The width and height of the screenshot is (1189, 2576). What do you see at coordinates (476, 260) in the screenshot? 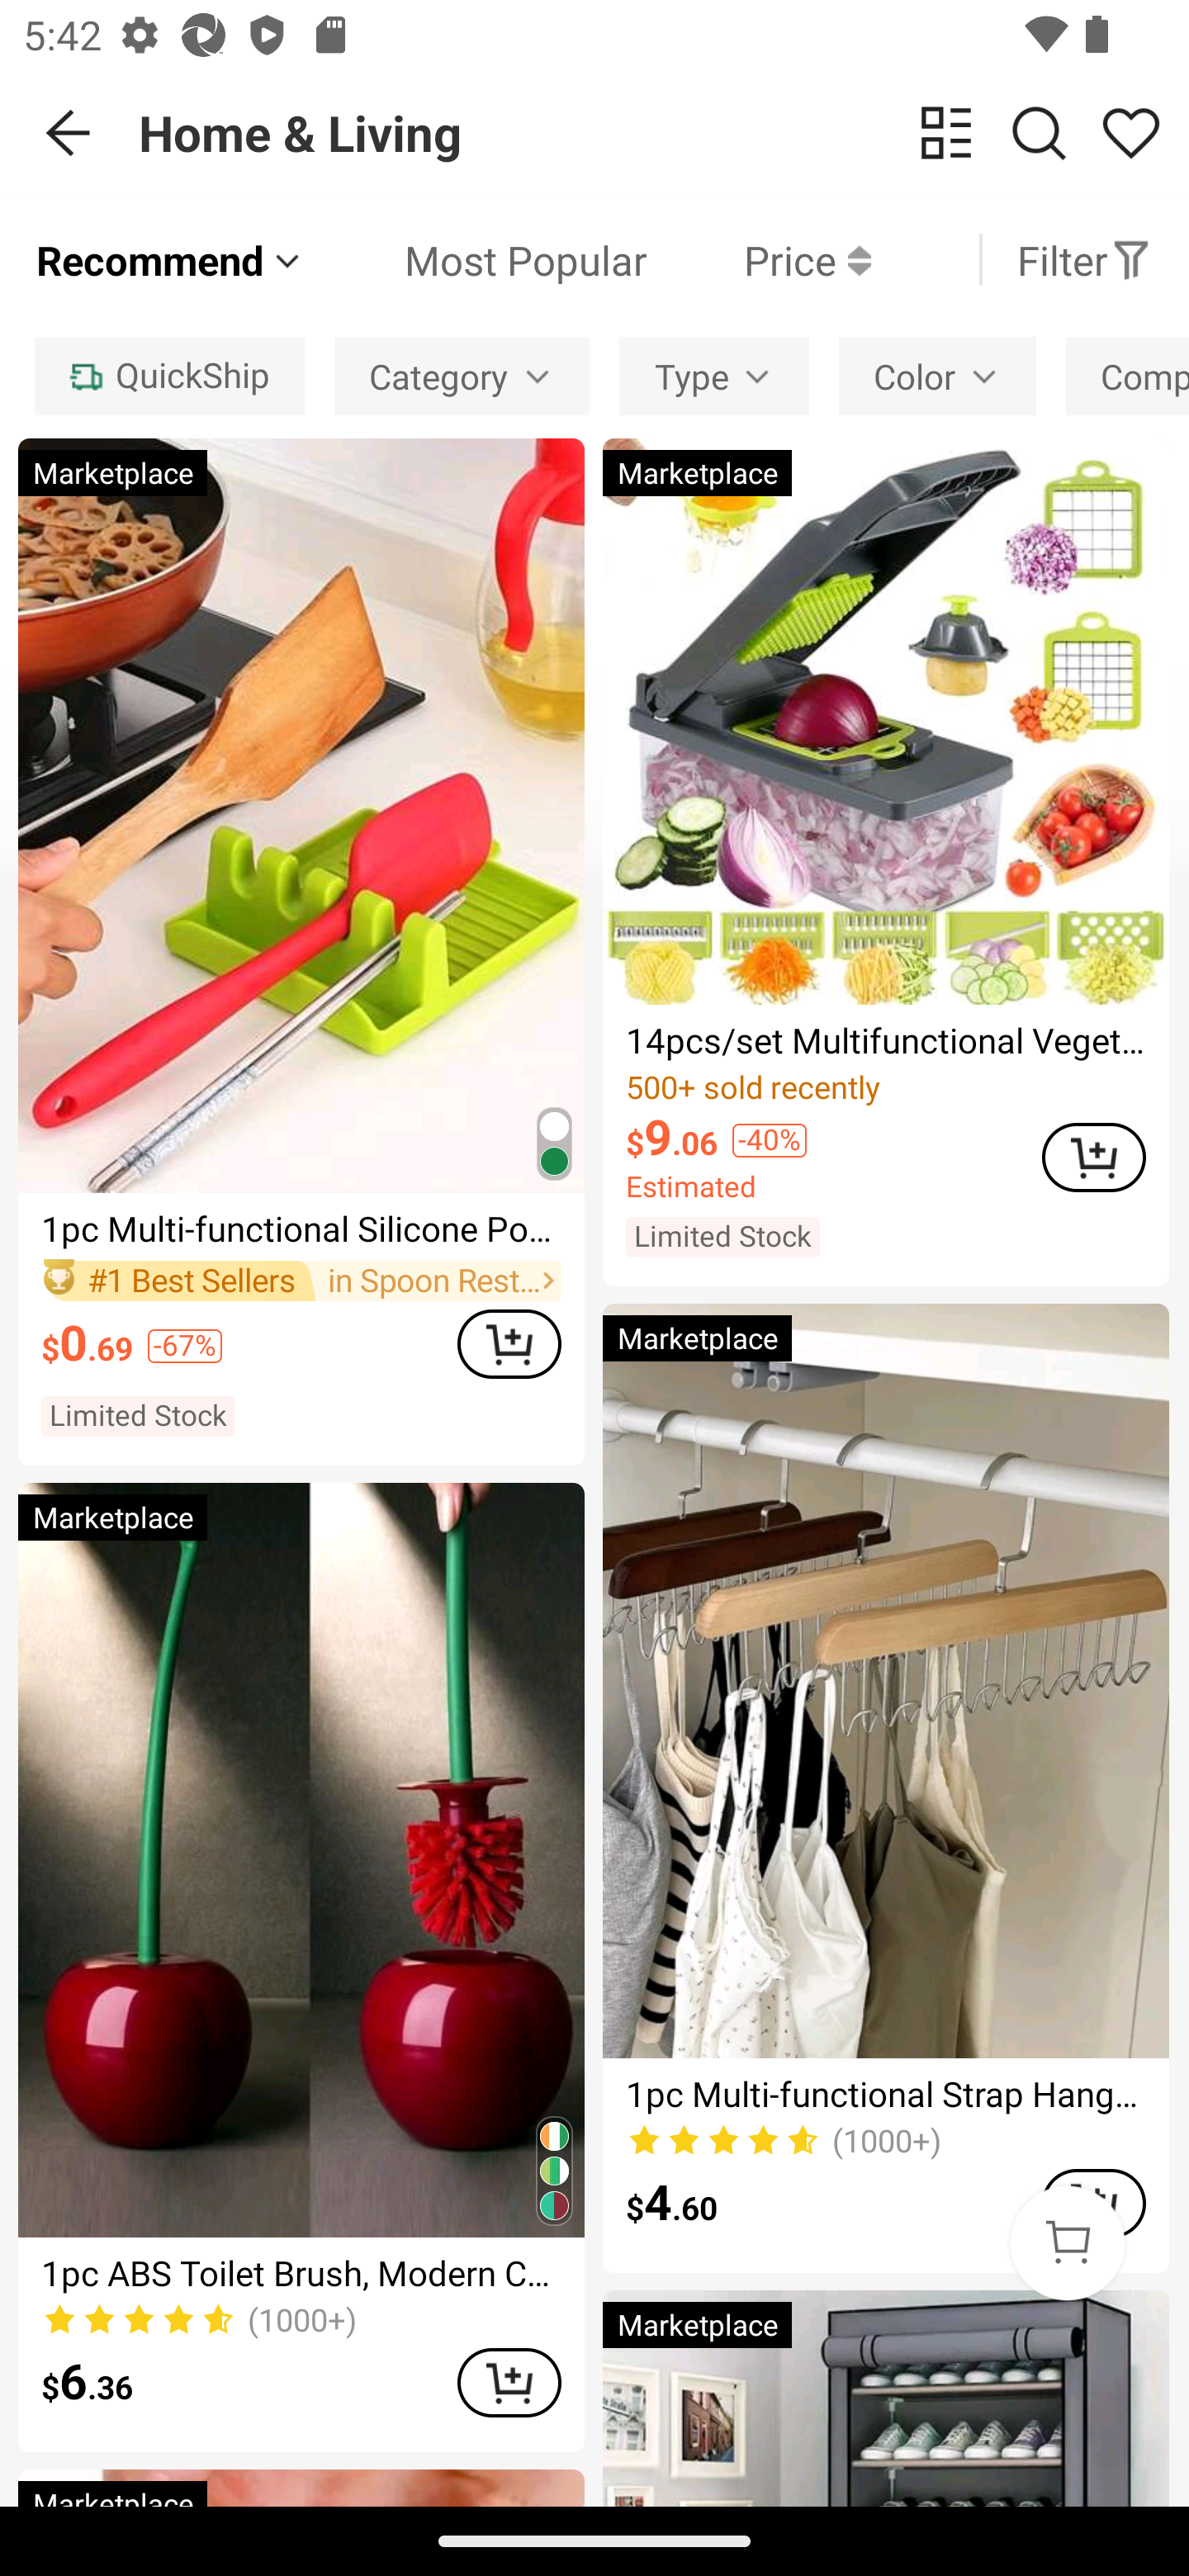
I see `Most Popular` at bounding box center [476, 260].